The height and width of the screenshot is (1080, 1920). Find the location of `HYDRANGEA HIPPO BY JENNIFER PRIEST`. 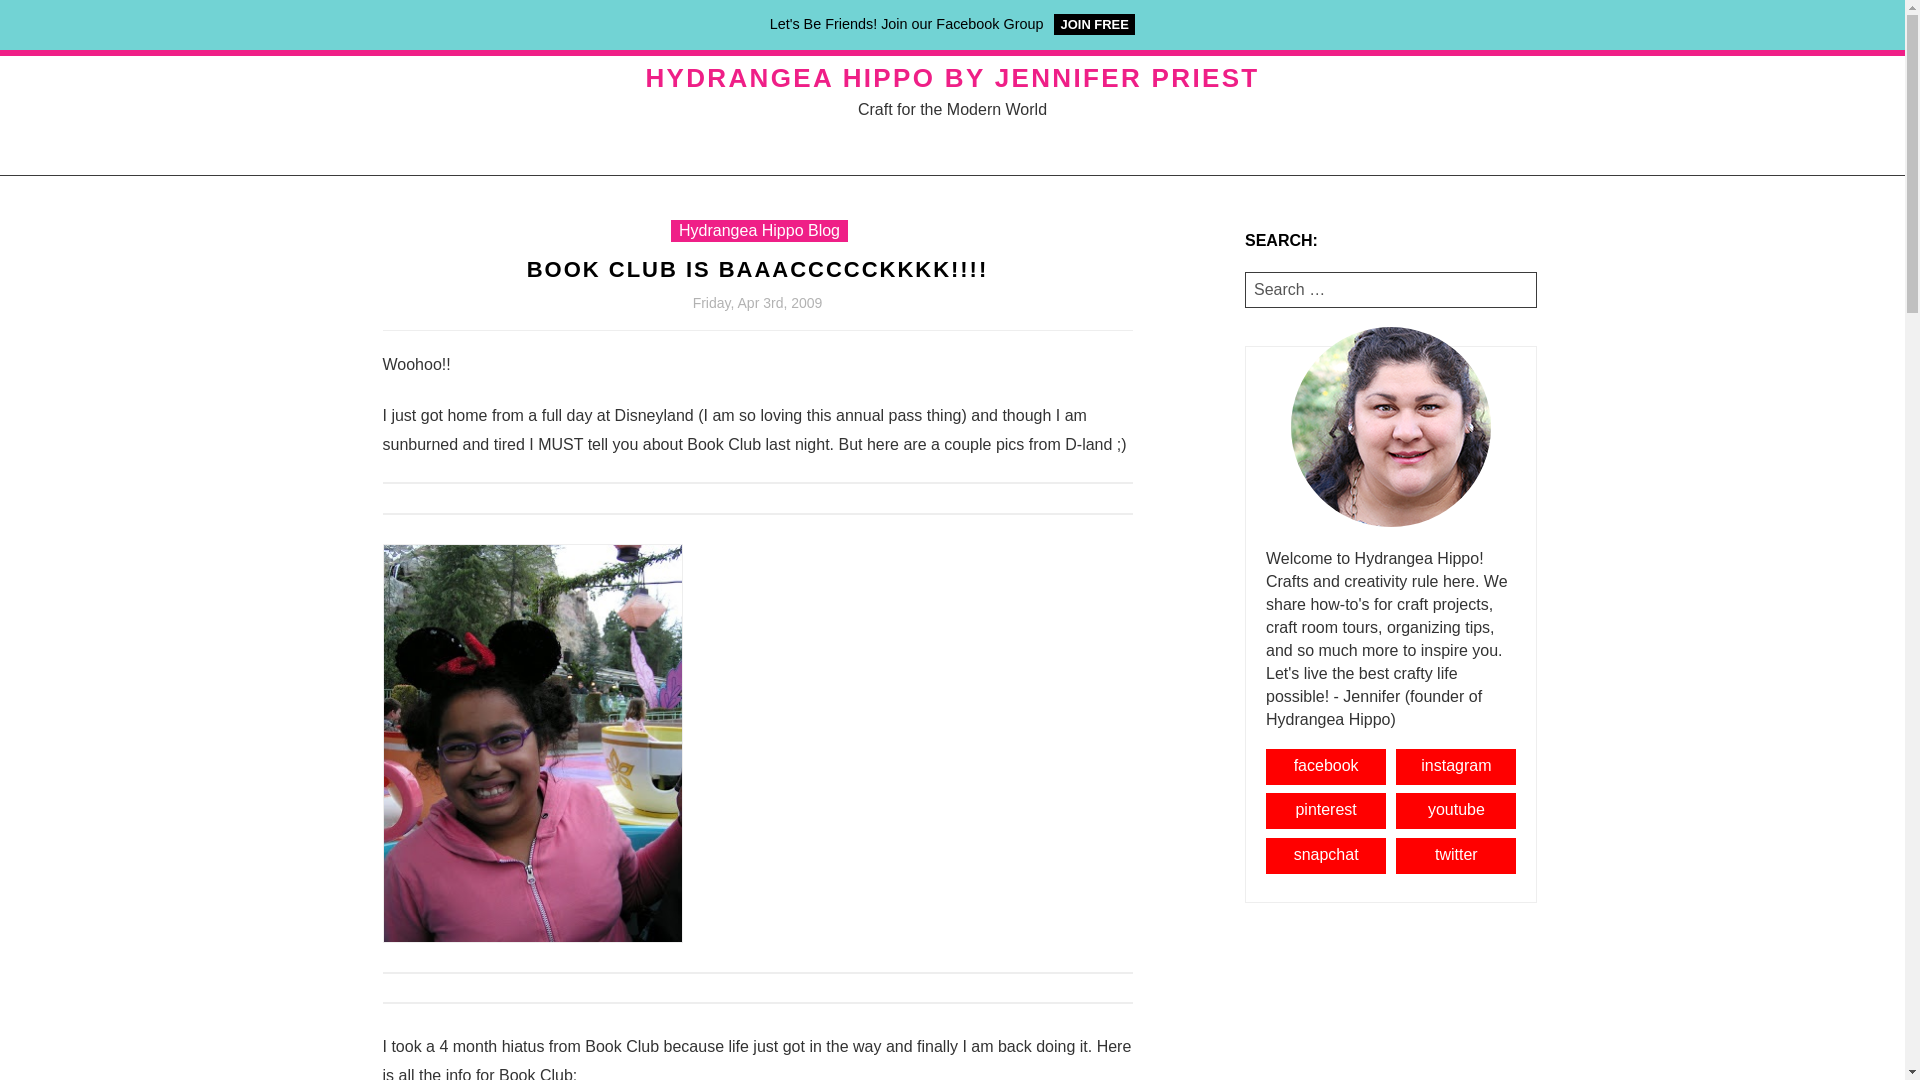

HYDRANGEA HIPPO BY JENNIFER PRIEST is located at coordinates (952, 78).